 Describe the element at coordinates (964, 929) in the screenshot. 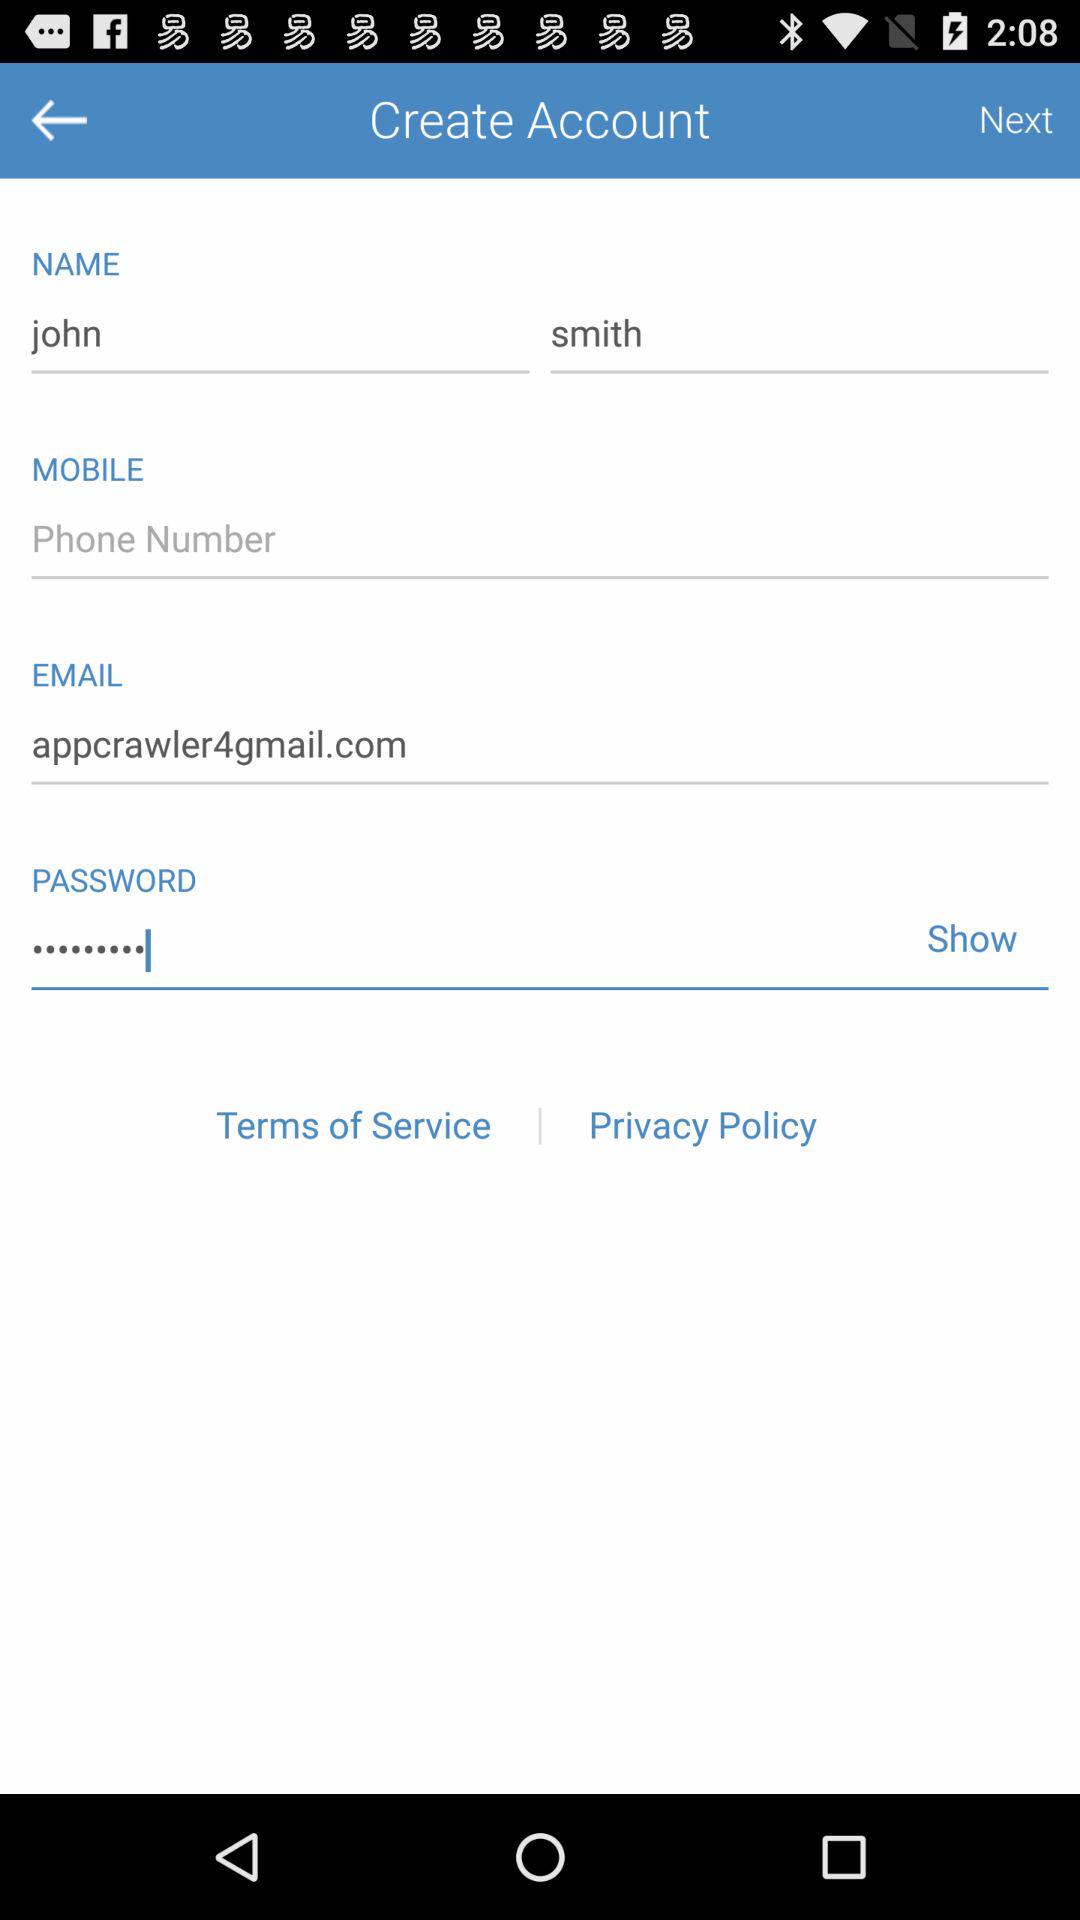

I see `swipe until the show` at that location.